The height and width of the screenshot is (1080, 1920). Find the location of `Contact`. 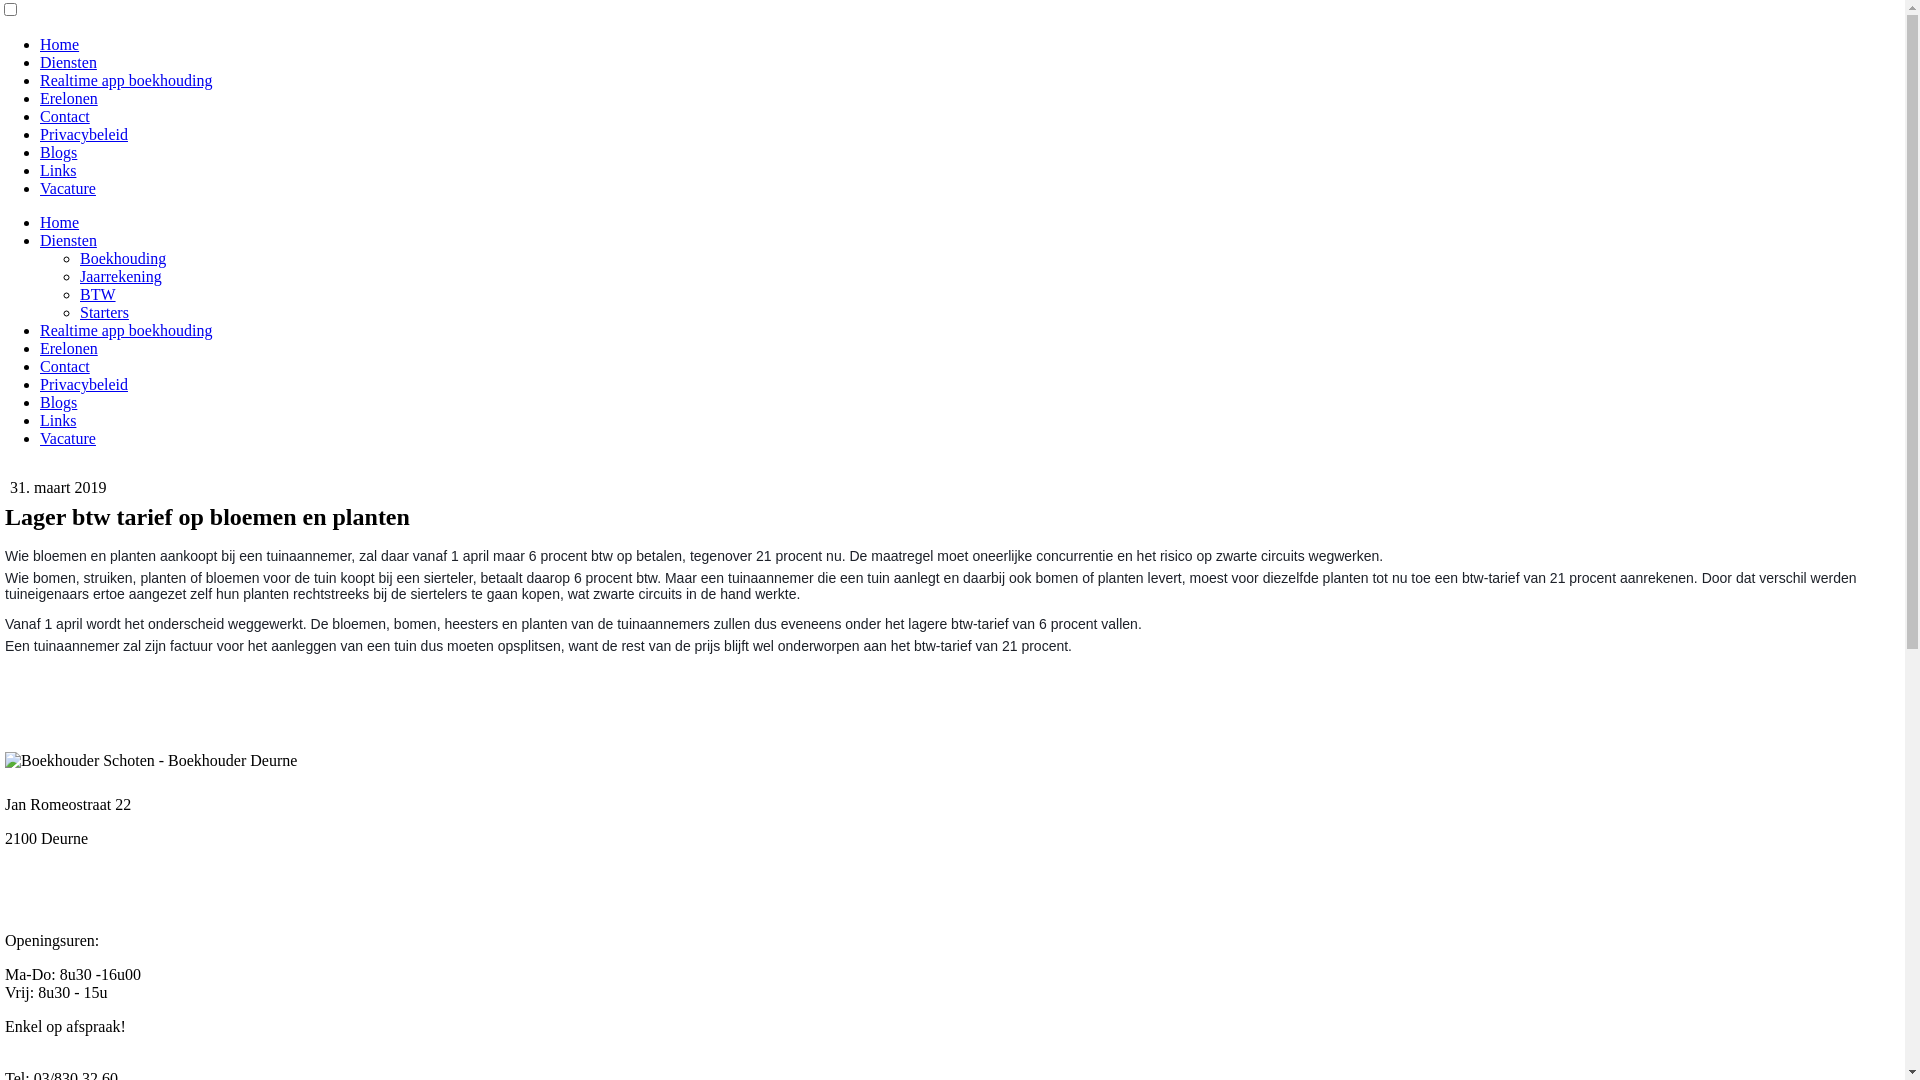

Contact is located at coordinates (65, 116).